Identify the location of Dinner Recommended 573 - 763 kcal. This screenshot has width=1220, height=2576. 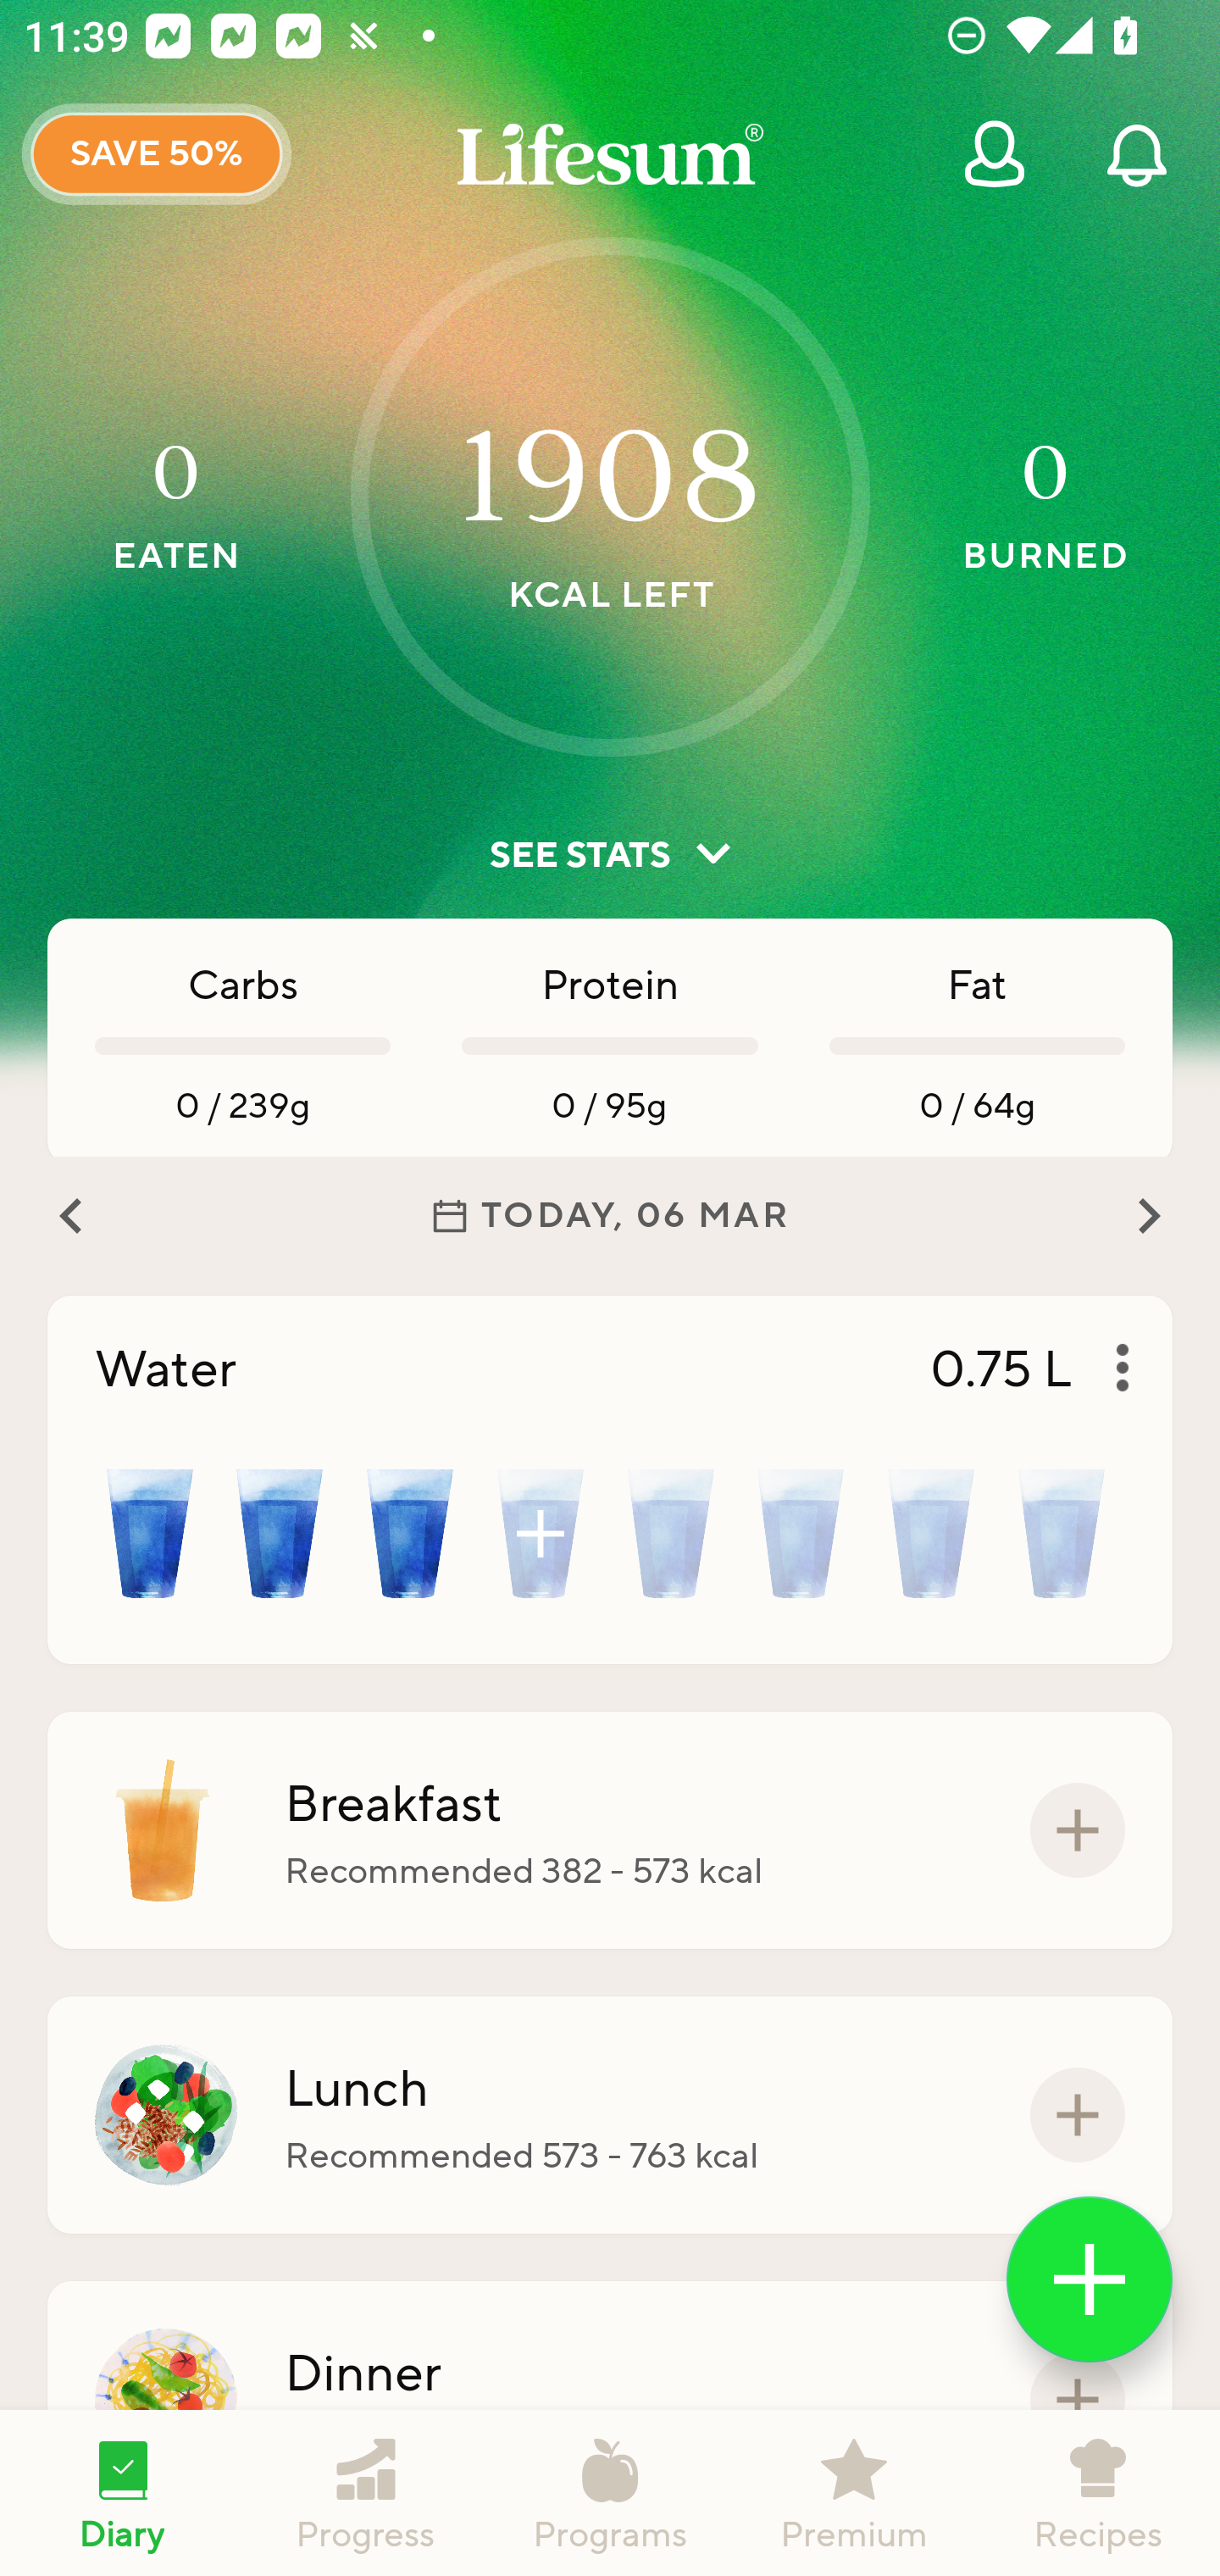
(610, 2401).